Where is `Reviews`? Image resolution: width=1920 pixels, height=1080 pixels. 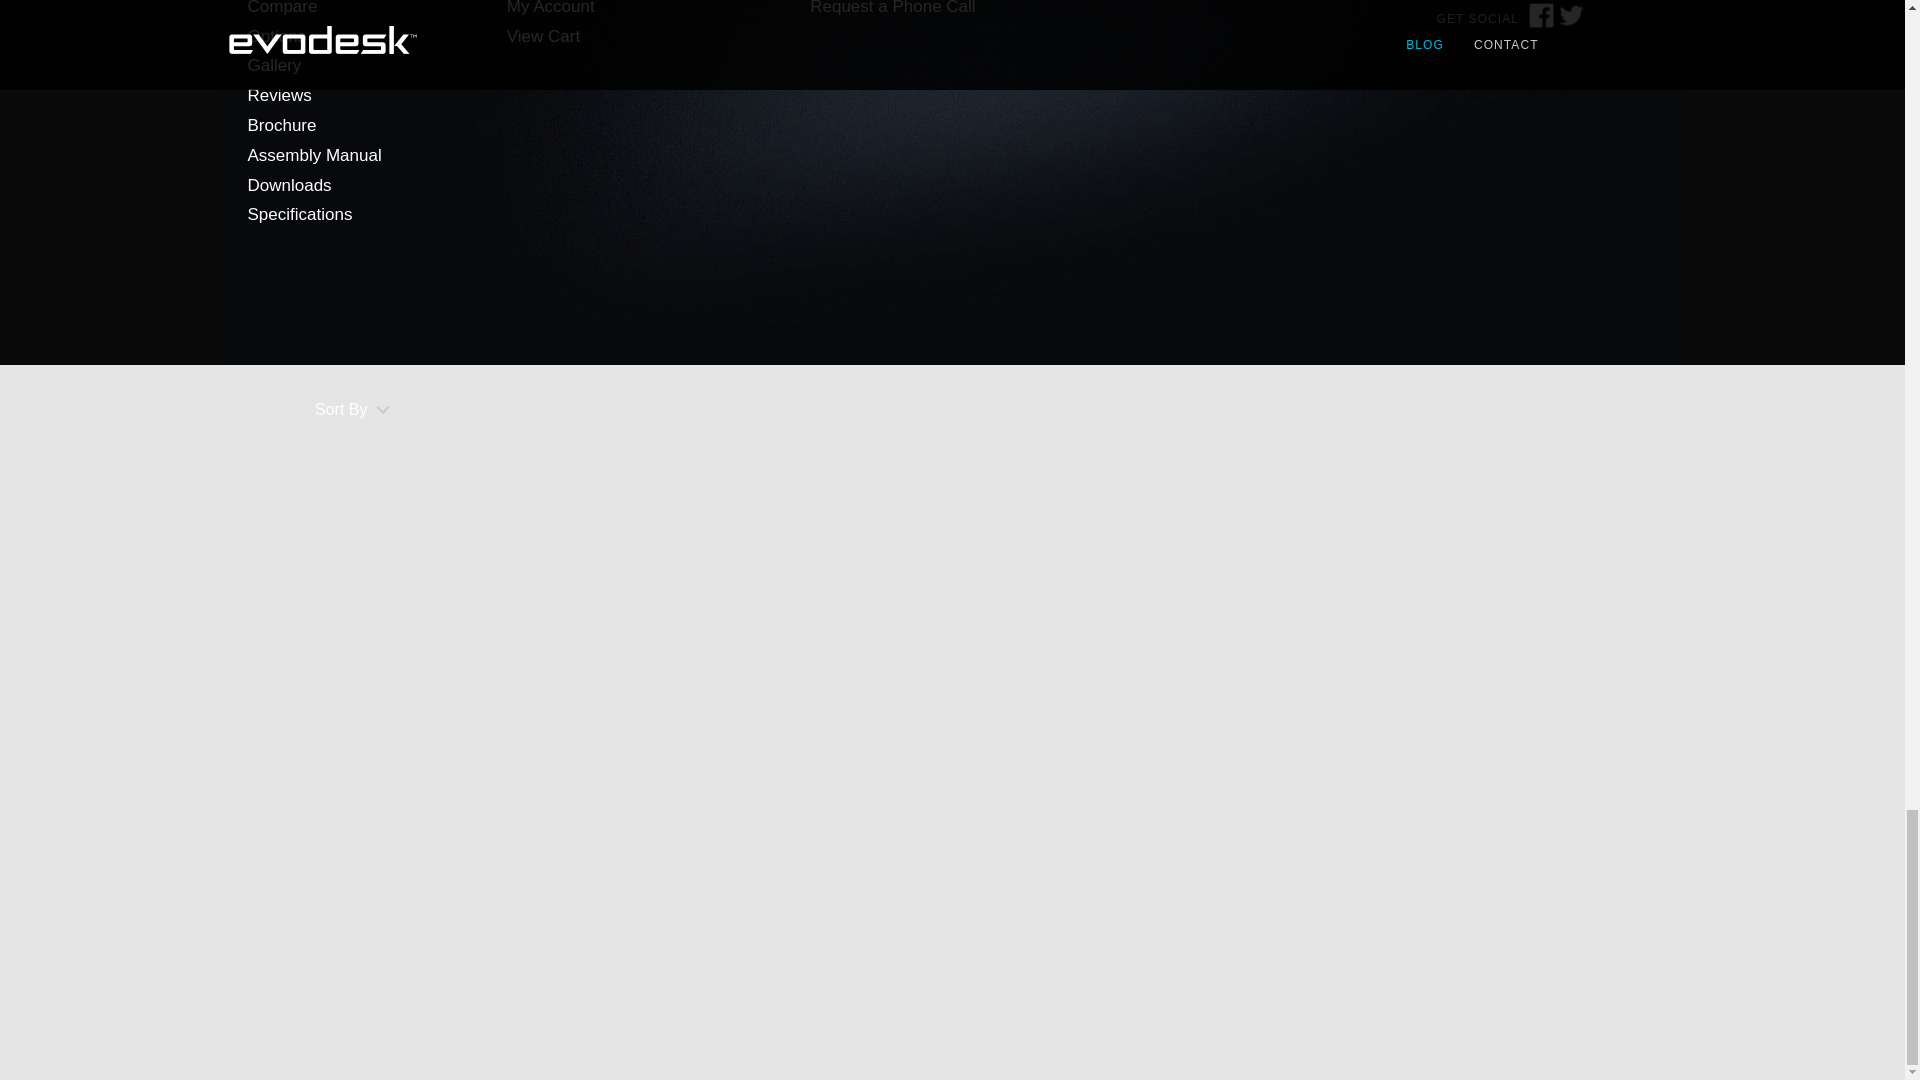 Reviews is located at coordinates (279, 95).